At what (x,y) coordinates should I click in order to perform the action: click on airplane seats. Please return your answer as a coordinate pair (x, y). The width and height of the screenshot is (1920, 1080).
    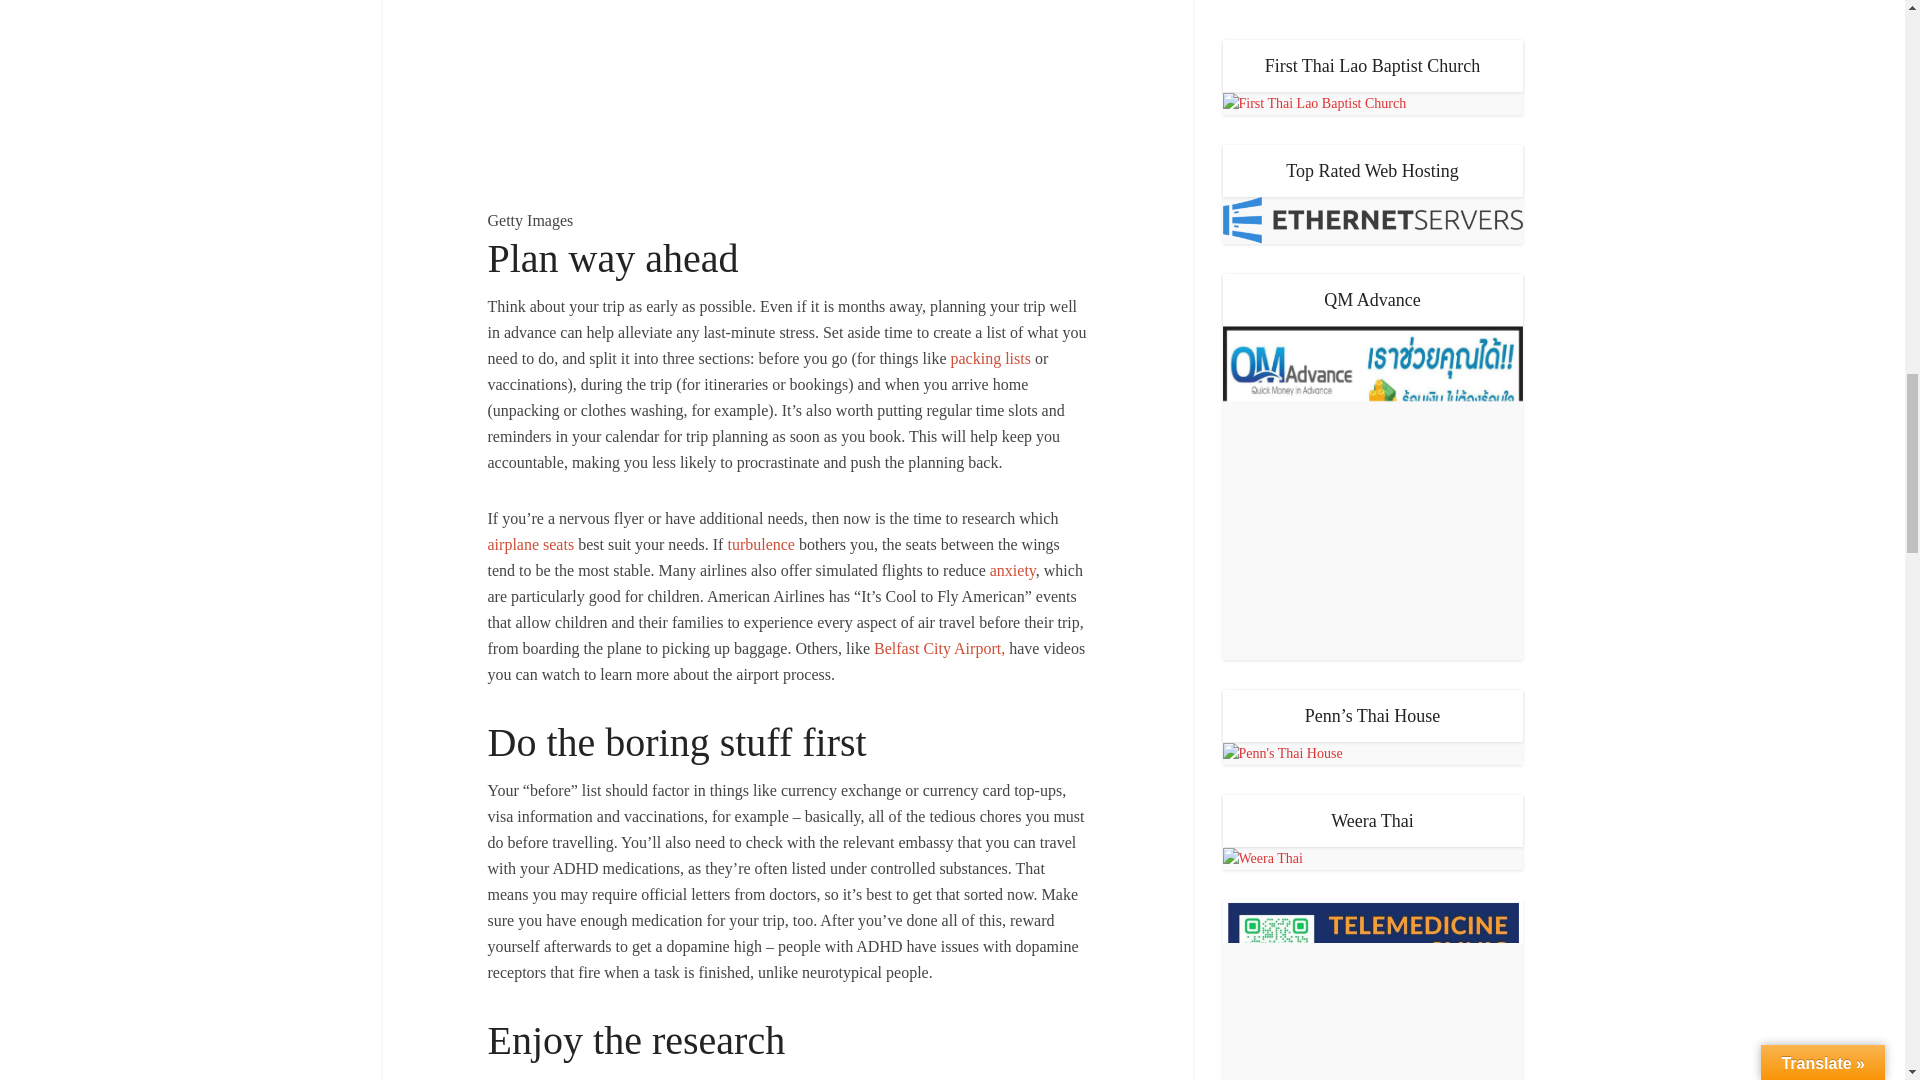
    Looking at the image, I should click on (530, 544).